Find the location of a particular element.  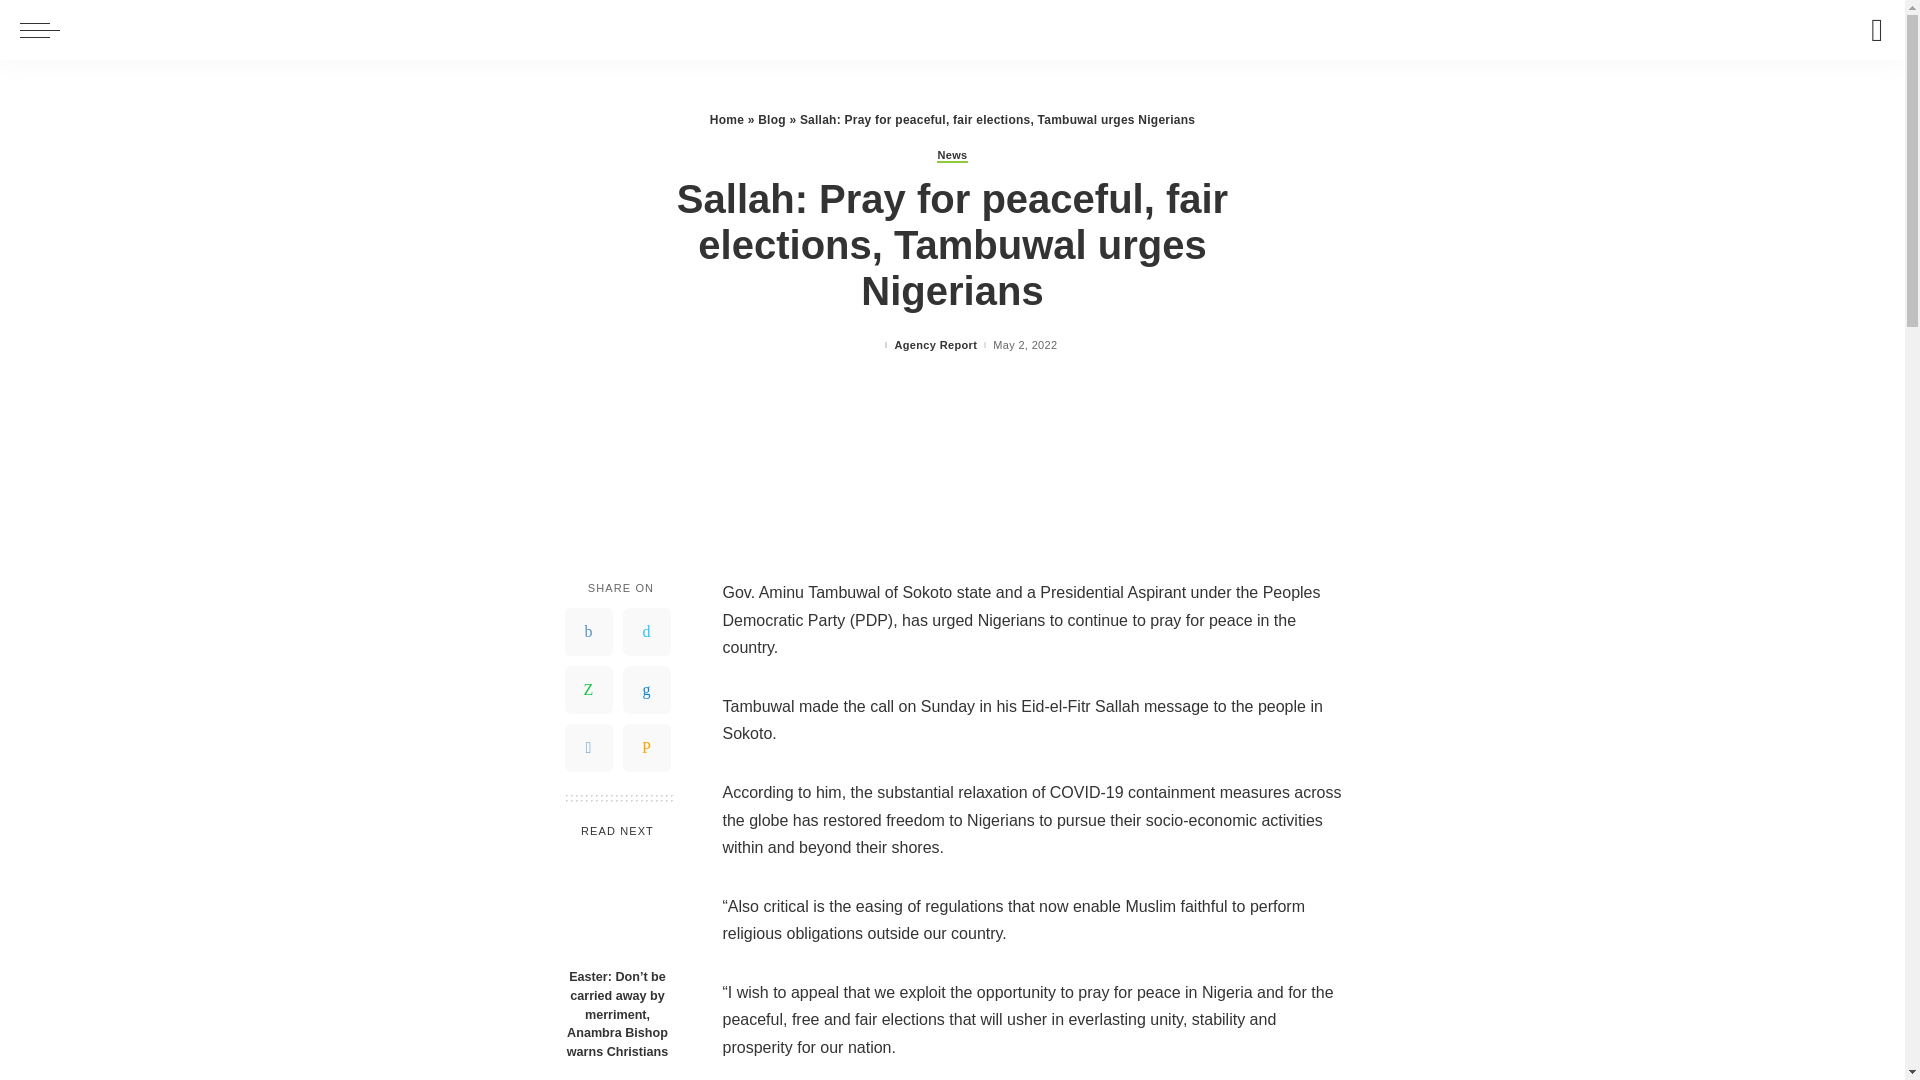

Facebook is located at coordinates (588, 632).